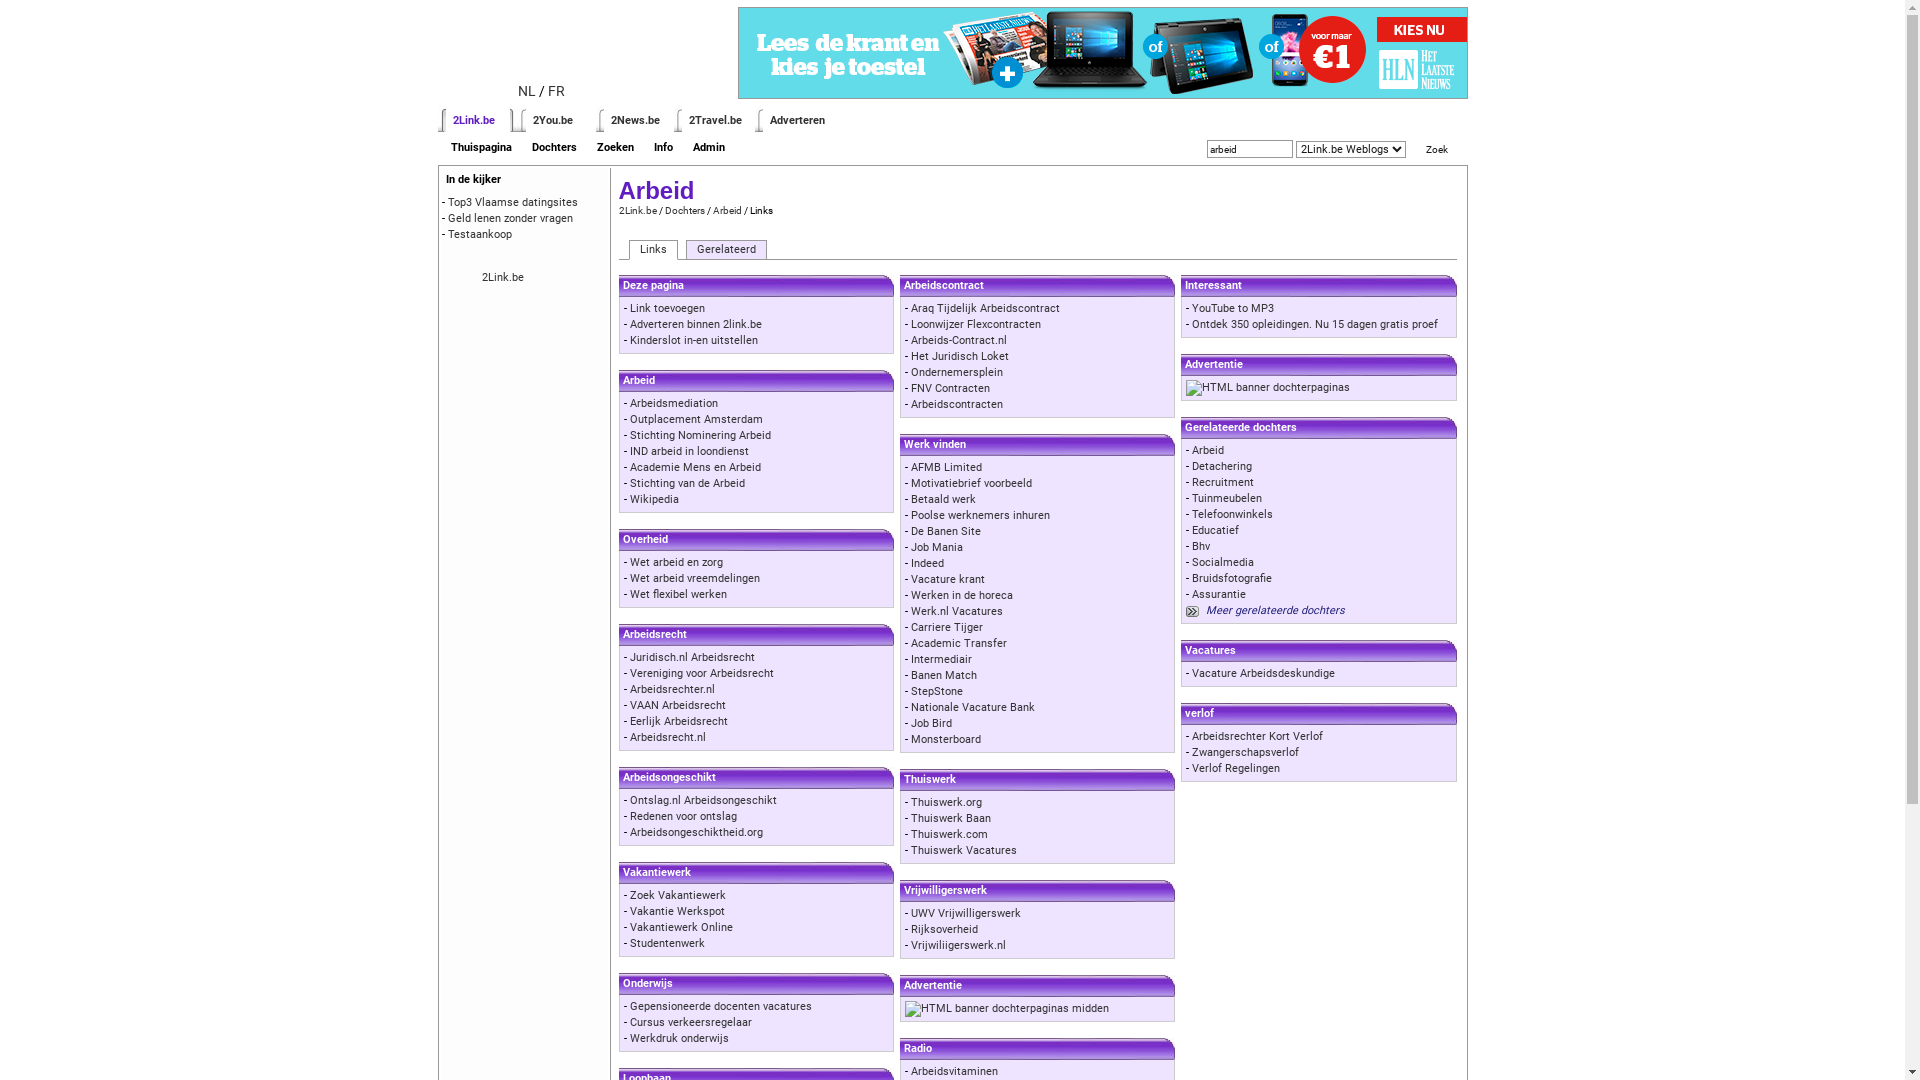 This screenshot has width=1920, height=1080. I want to click on Banen Match, so click(944, 676).